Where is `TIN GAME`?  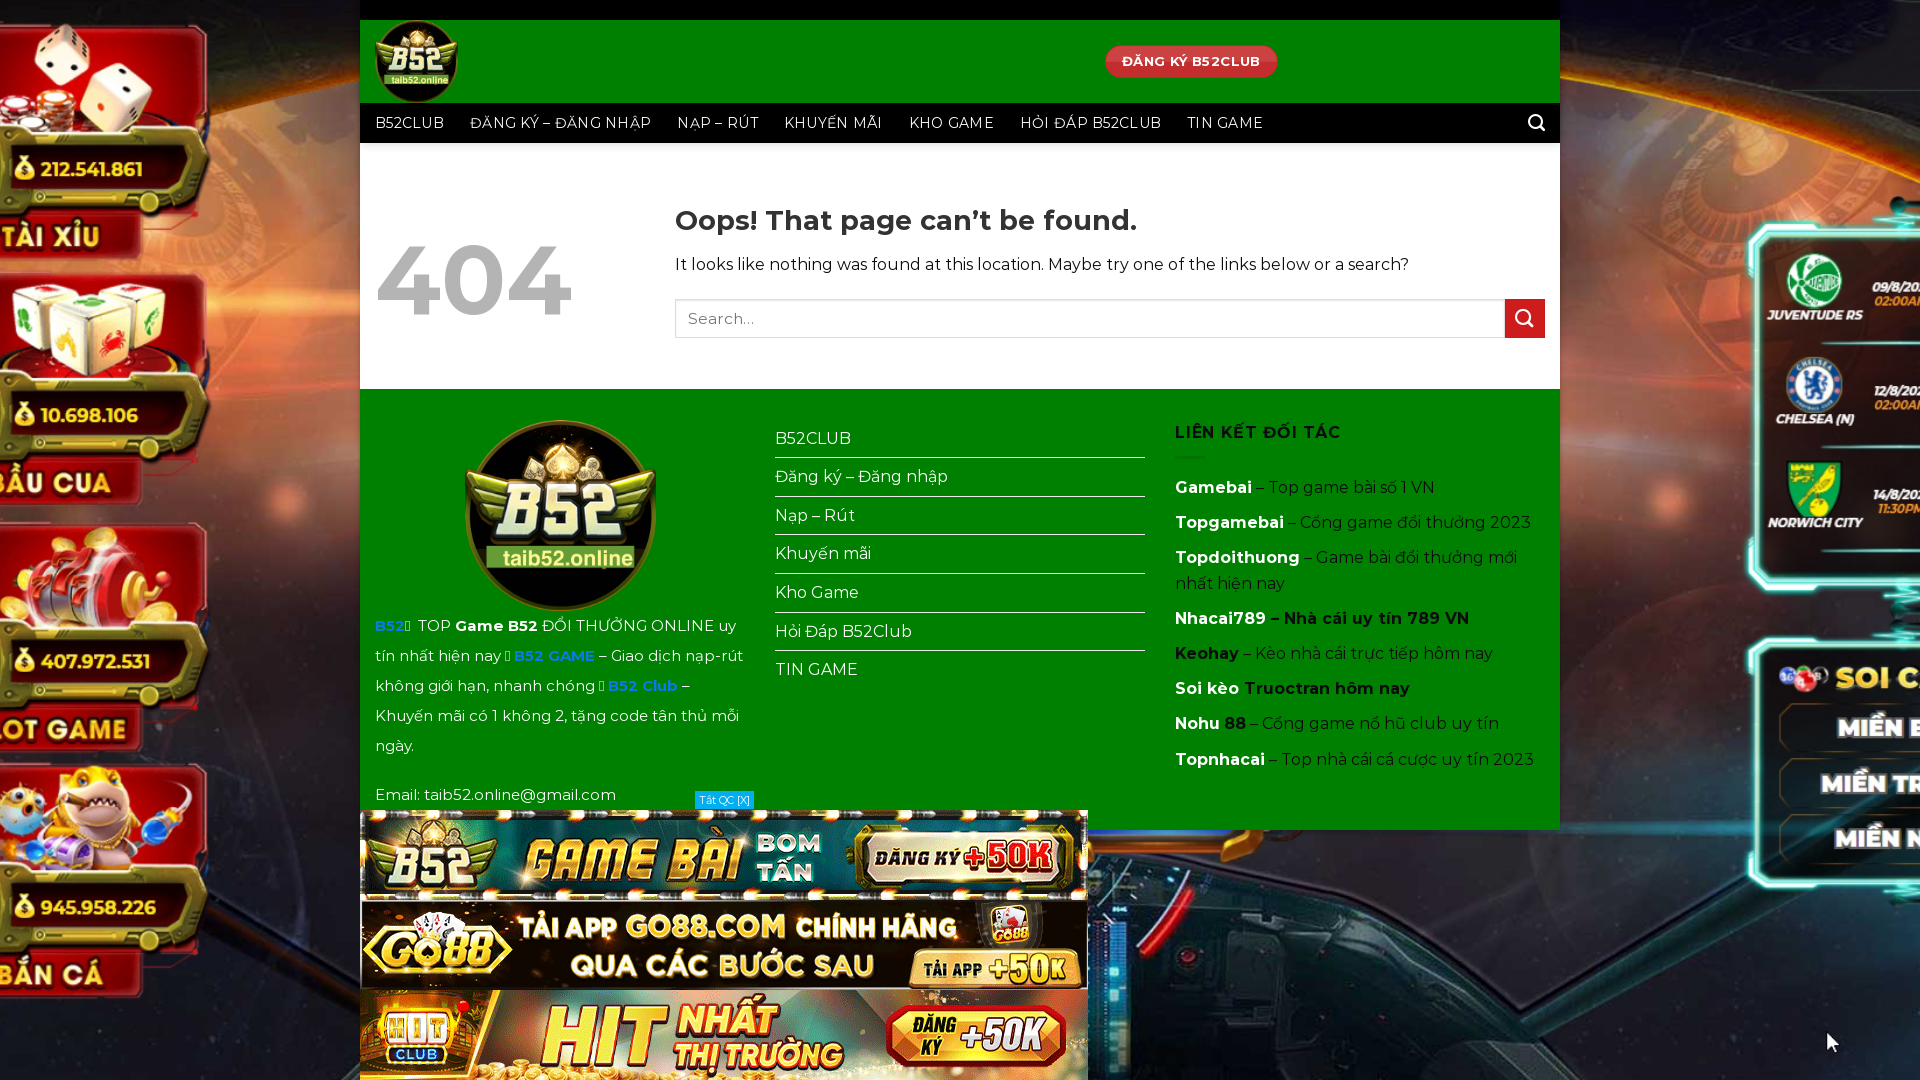
TIN GAME is located at coordinates (1225, 123).